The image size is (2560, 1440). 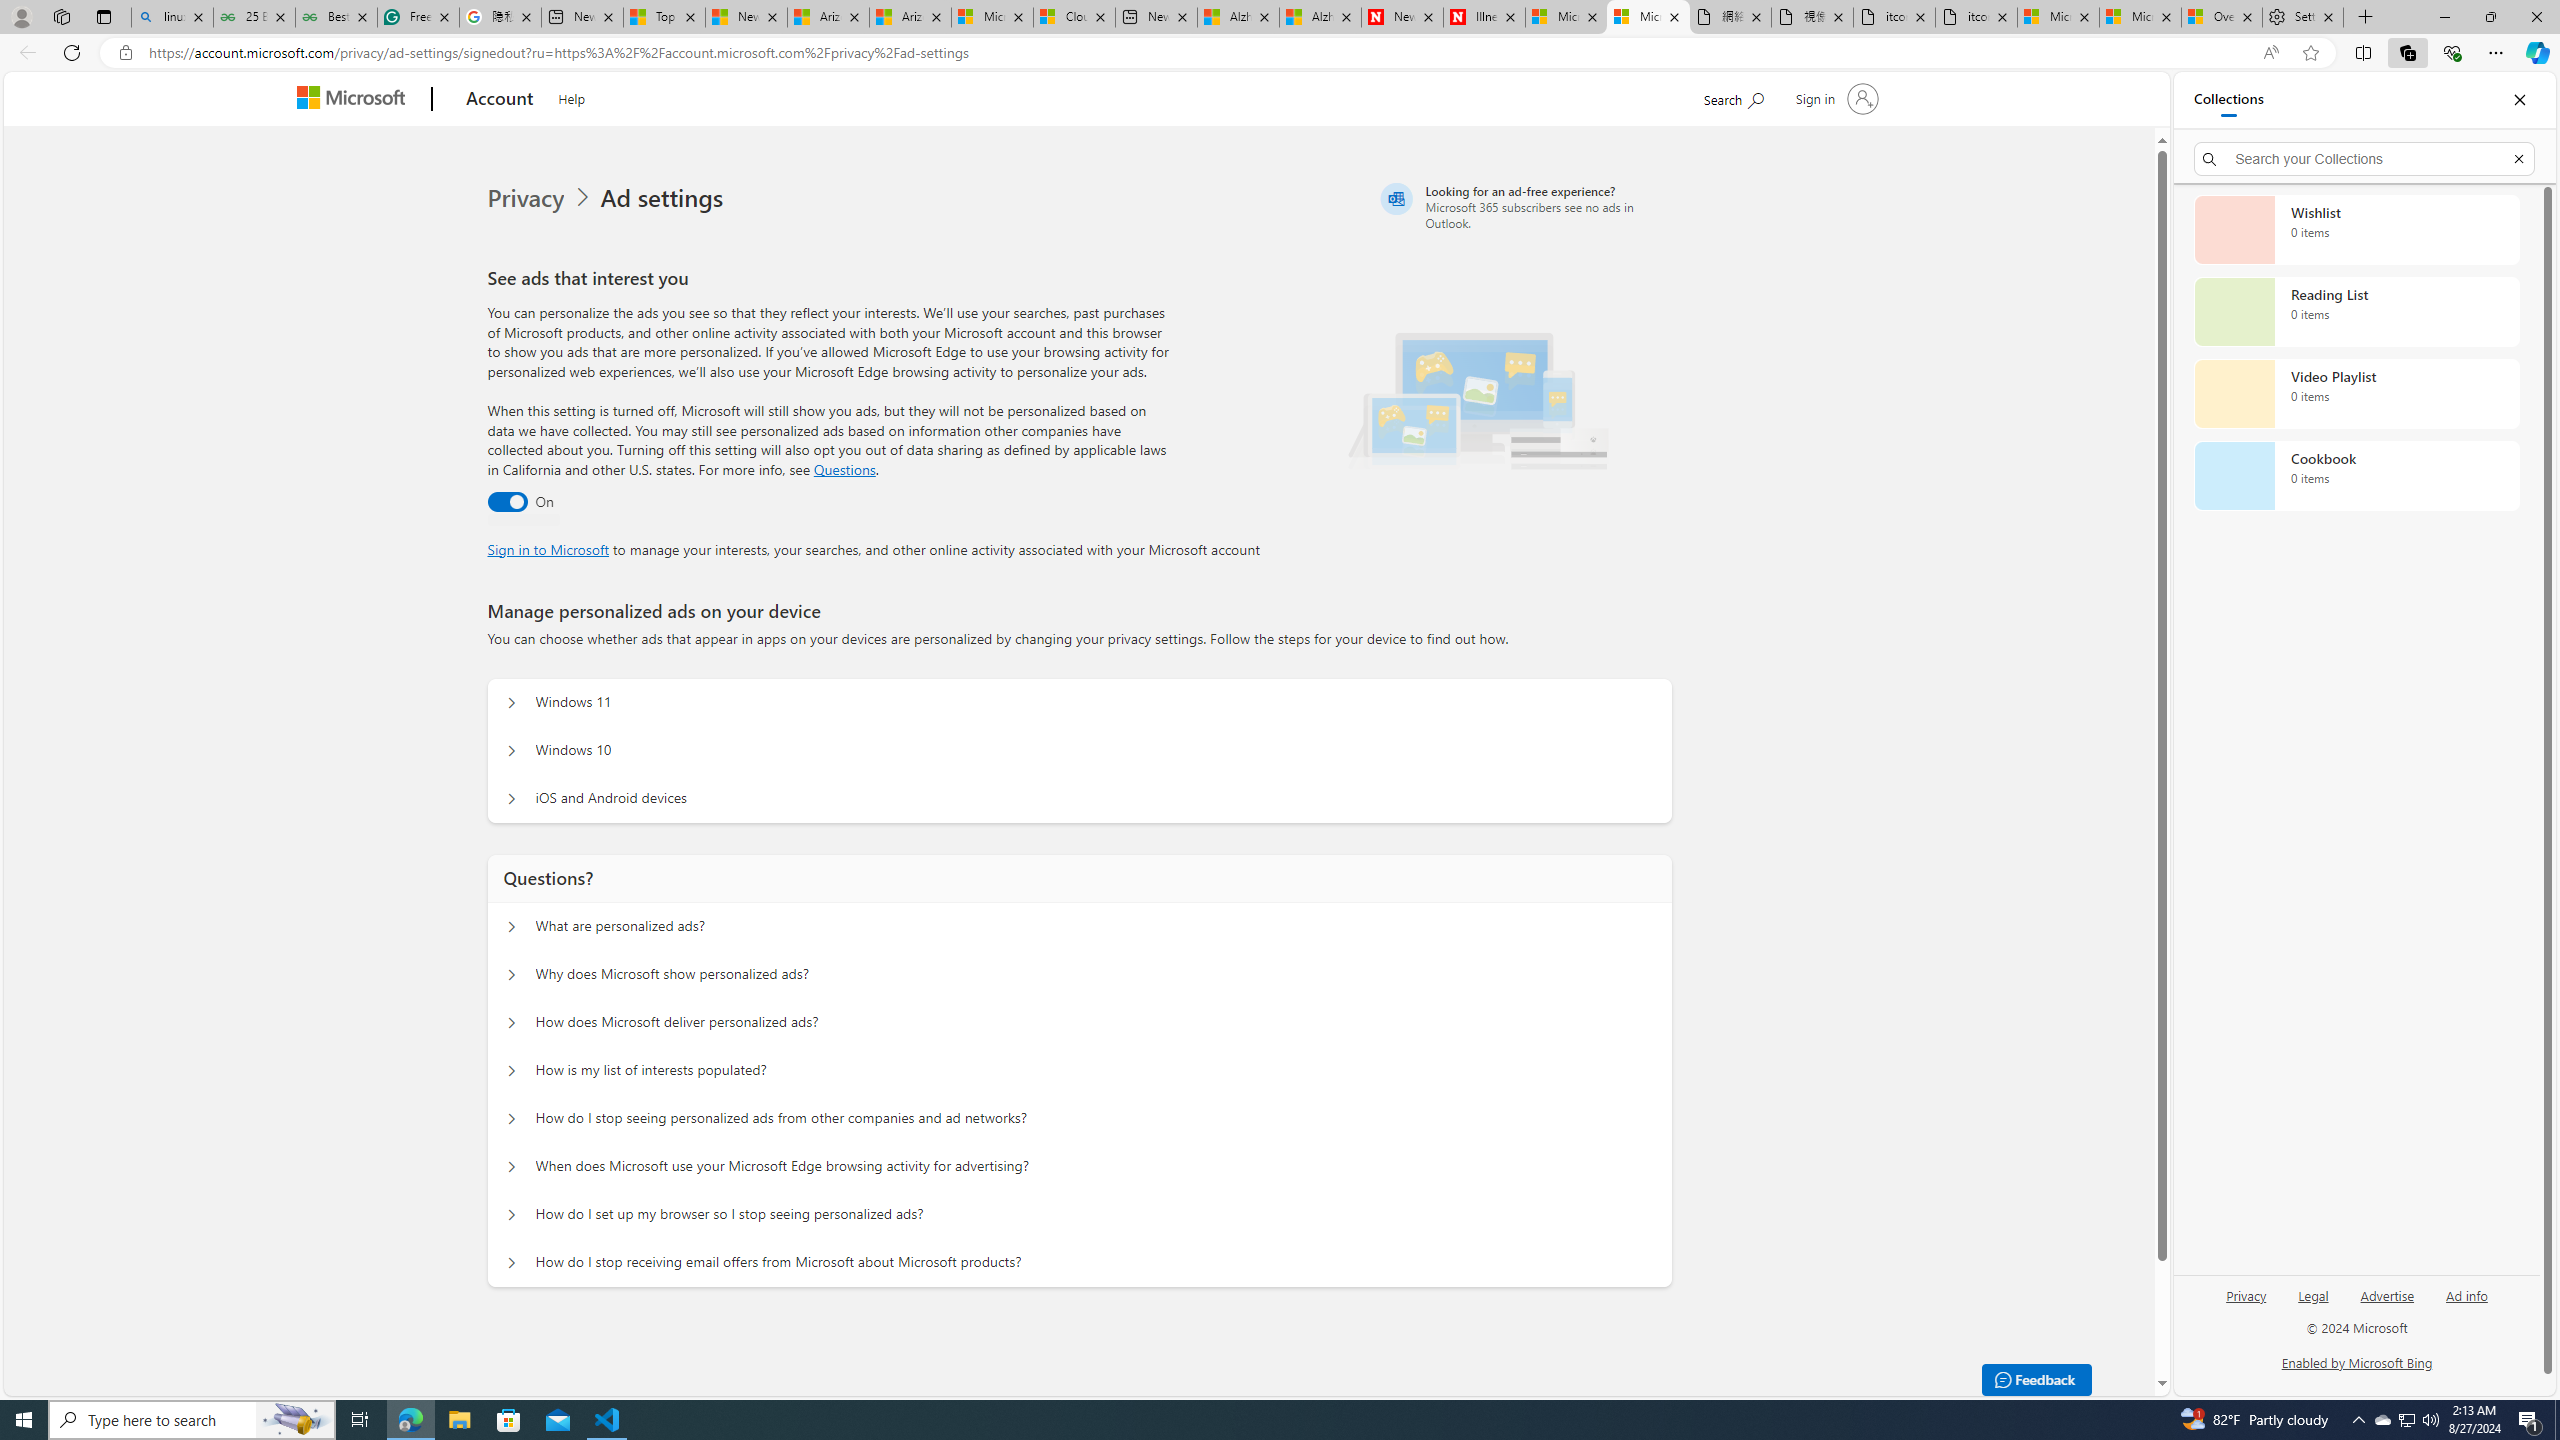 What do you see at coordinates (2356, 394) in the screenshot?
I see `Video Playlist collection, 0 items` at bounding box center [2356, 394].